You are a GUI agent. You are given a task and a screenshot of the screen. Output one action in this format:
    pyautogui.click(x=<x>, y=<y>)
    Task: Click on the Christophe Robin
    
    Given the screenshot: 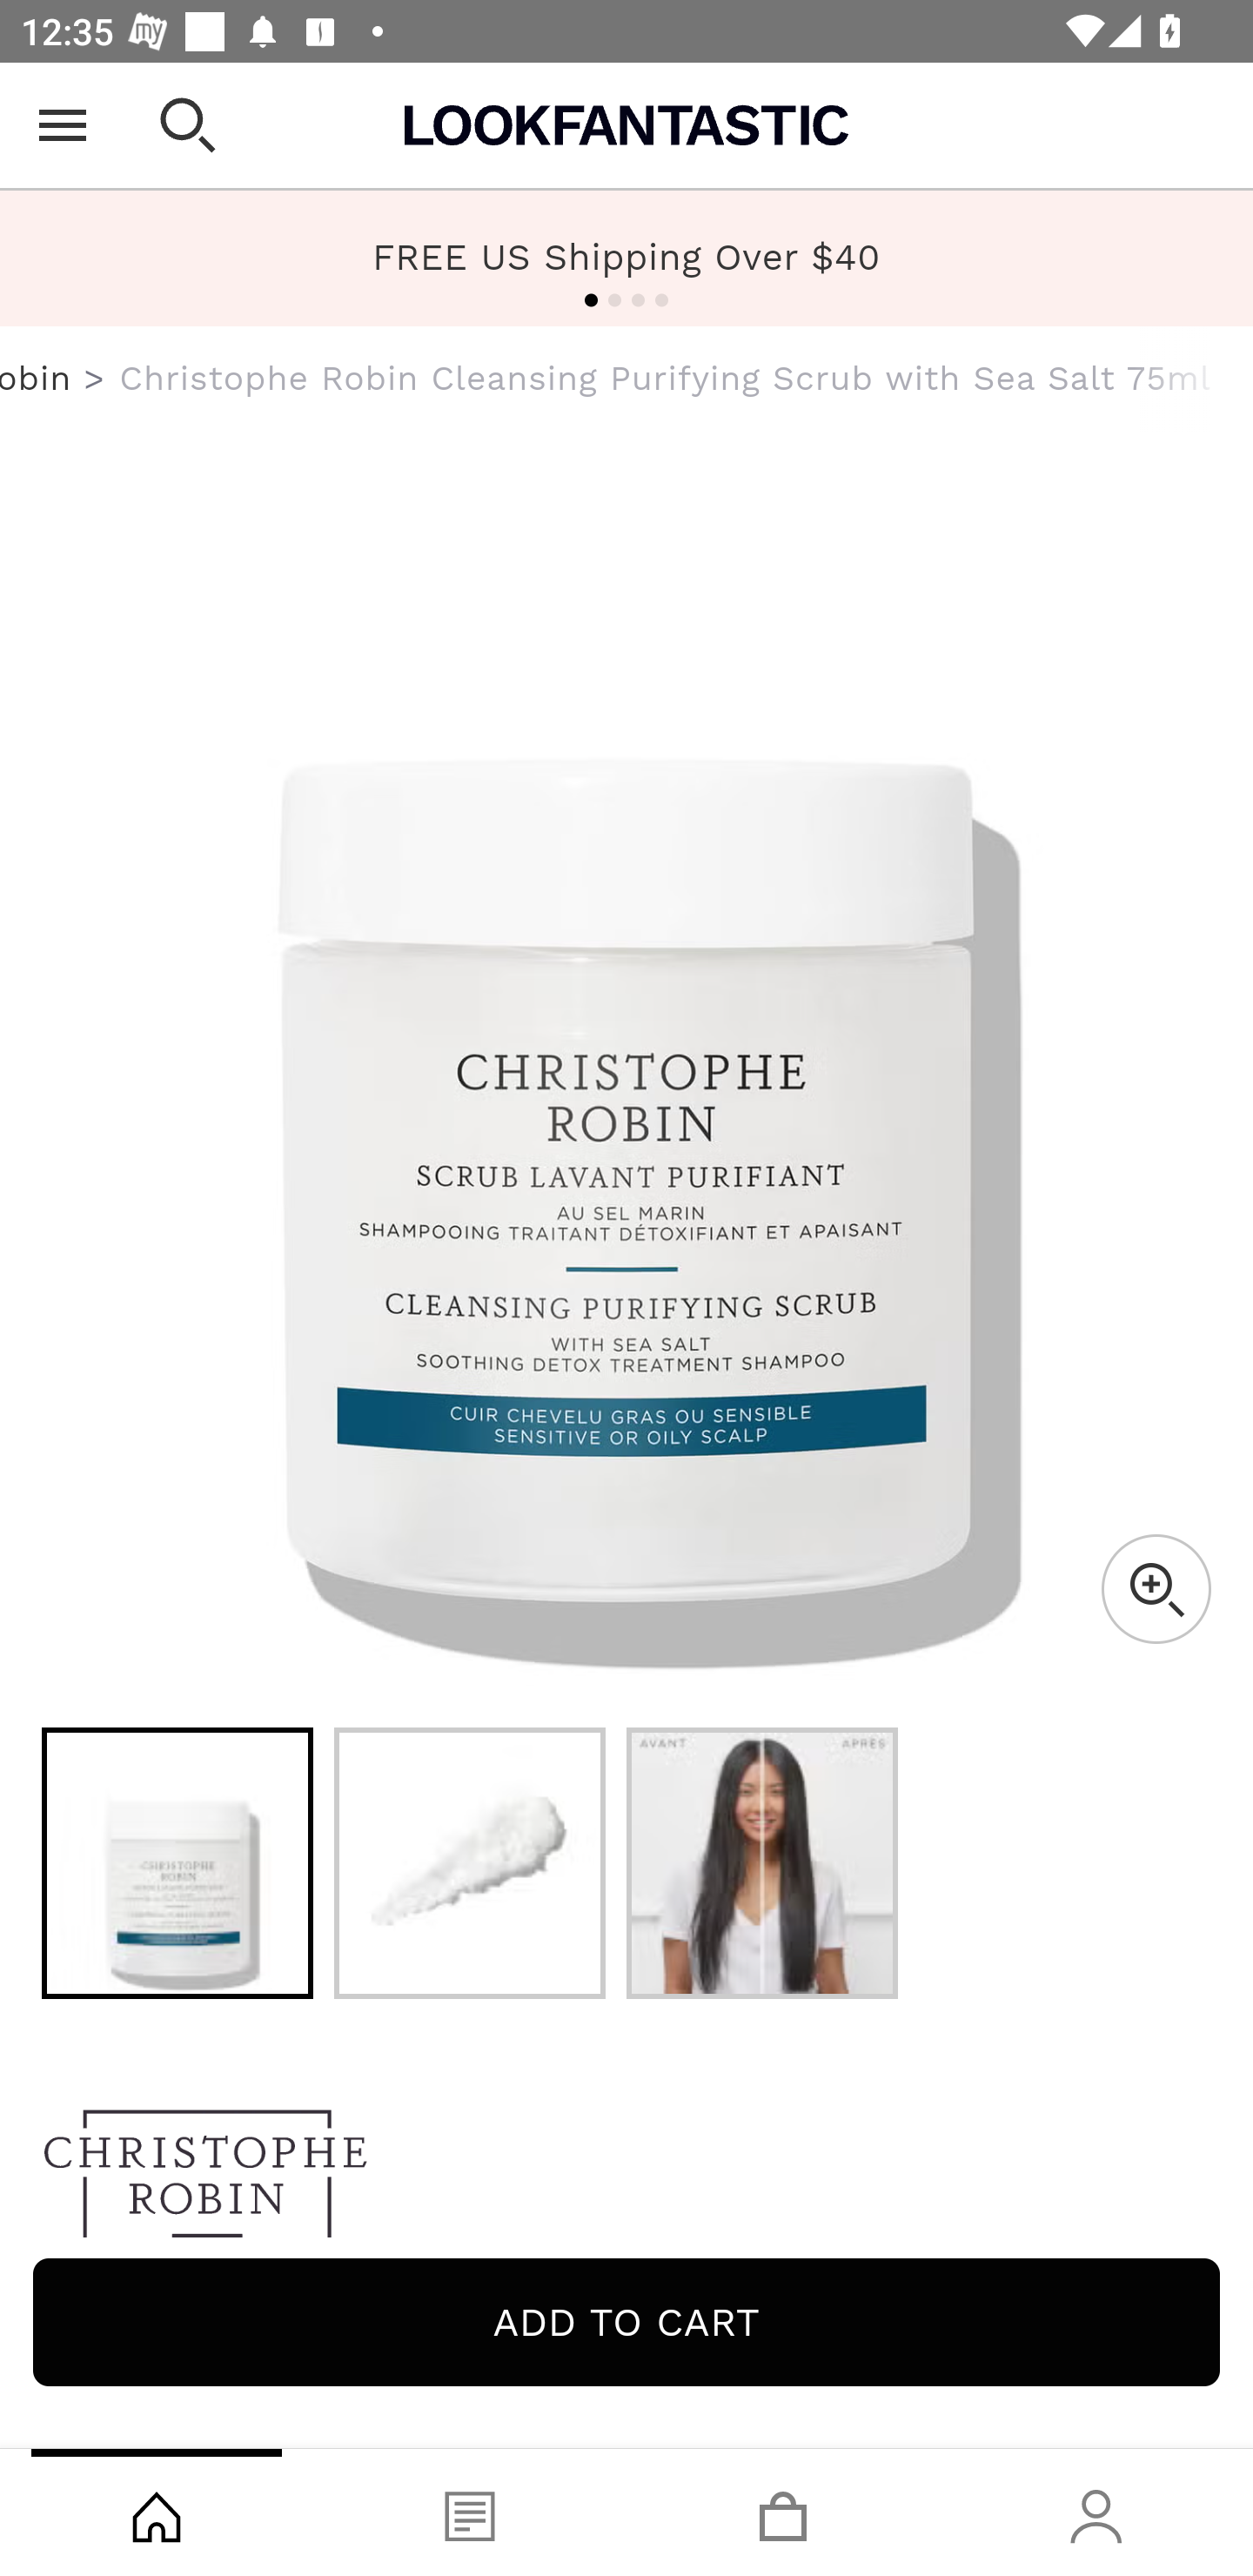 What is the action you would take?
    pyautogui.click(x=626, y=2181)
    